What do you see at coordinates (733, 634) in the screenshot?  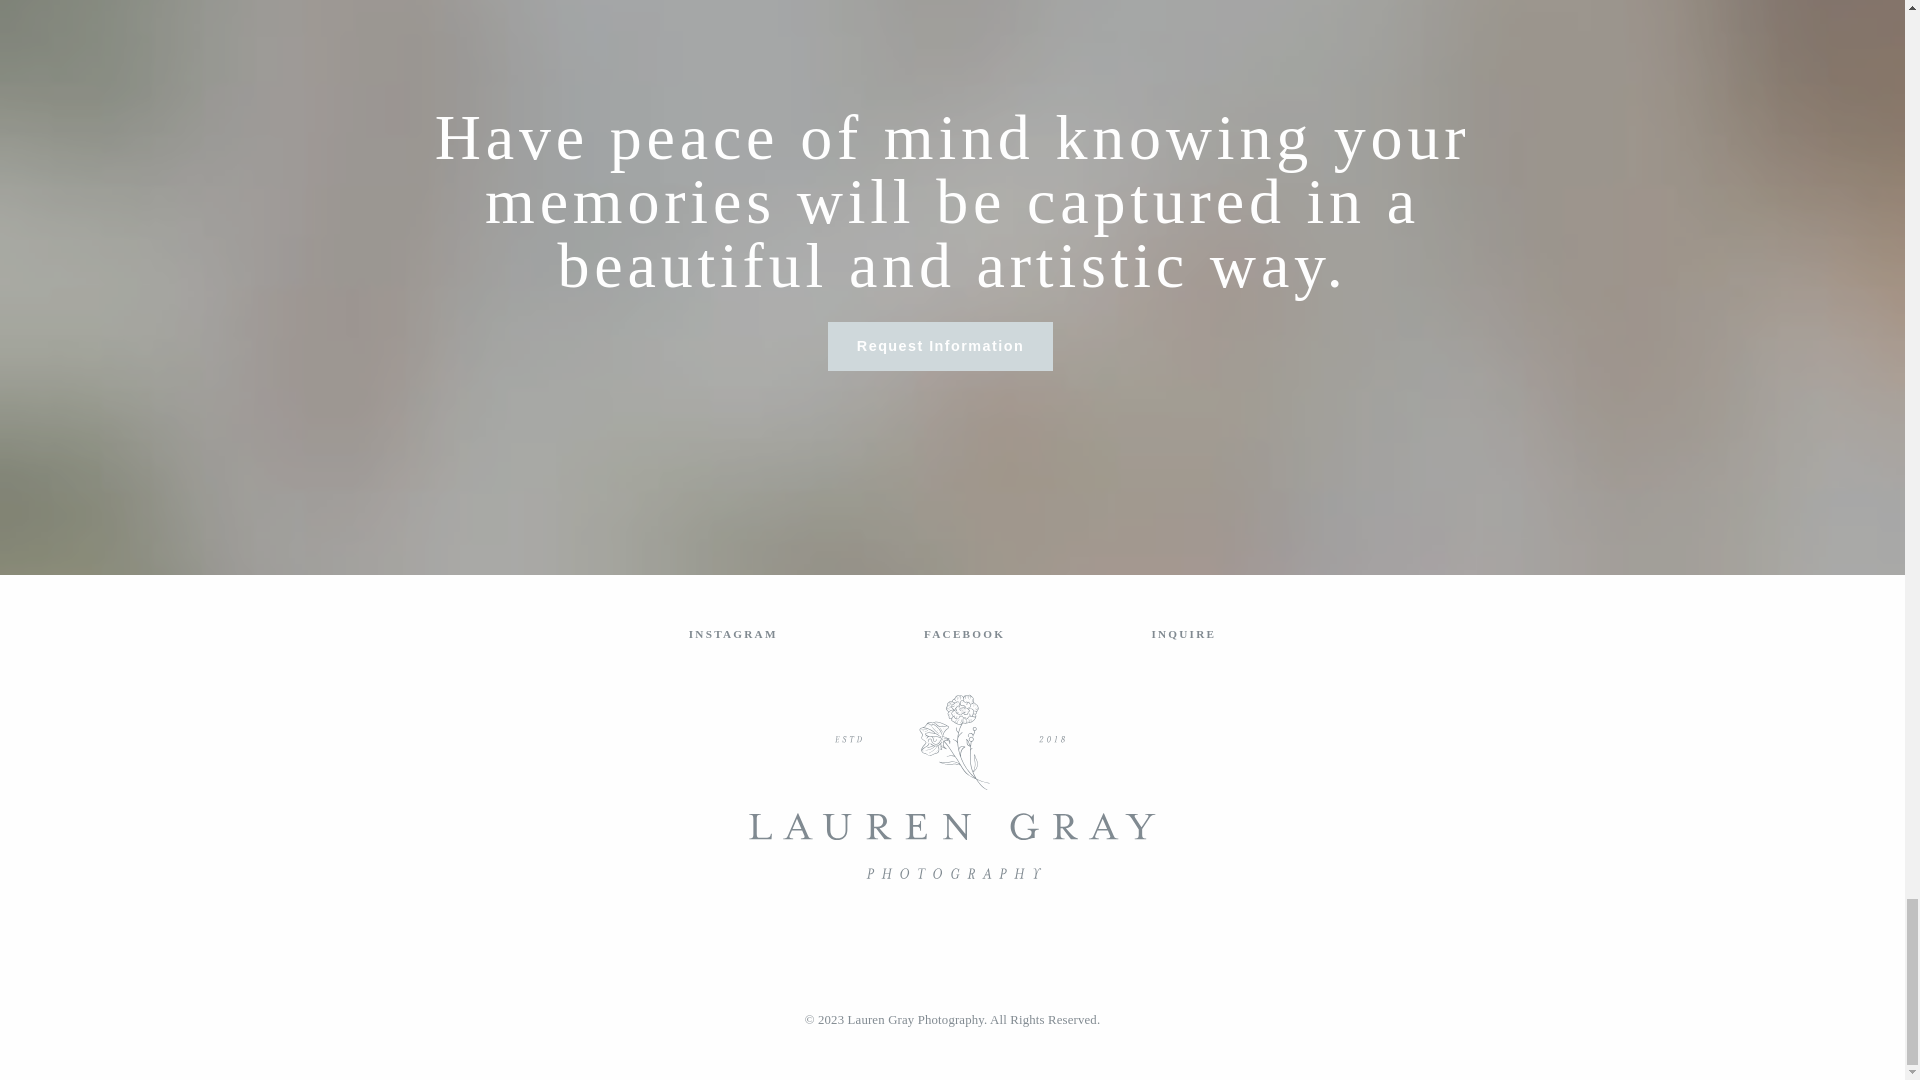 I see `INSTAGRAM` at bounding box center [733, 634].